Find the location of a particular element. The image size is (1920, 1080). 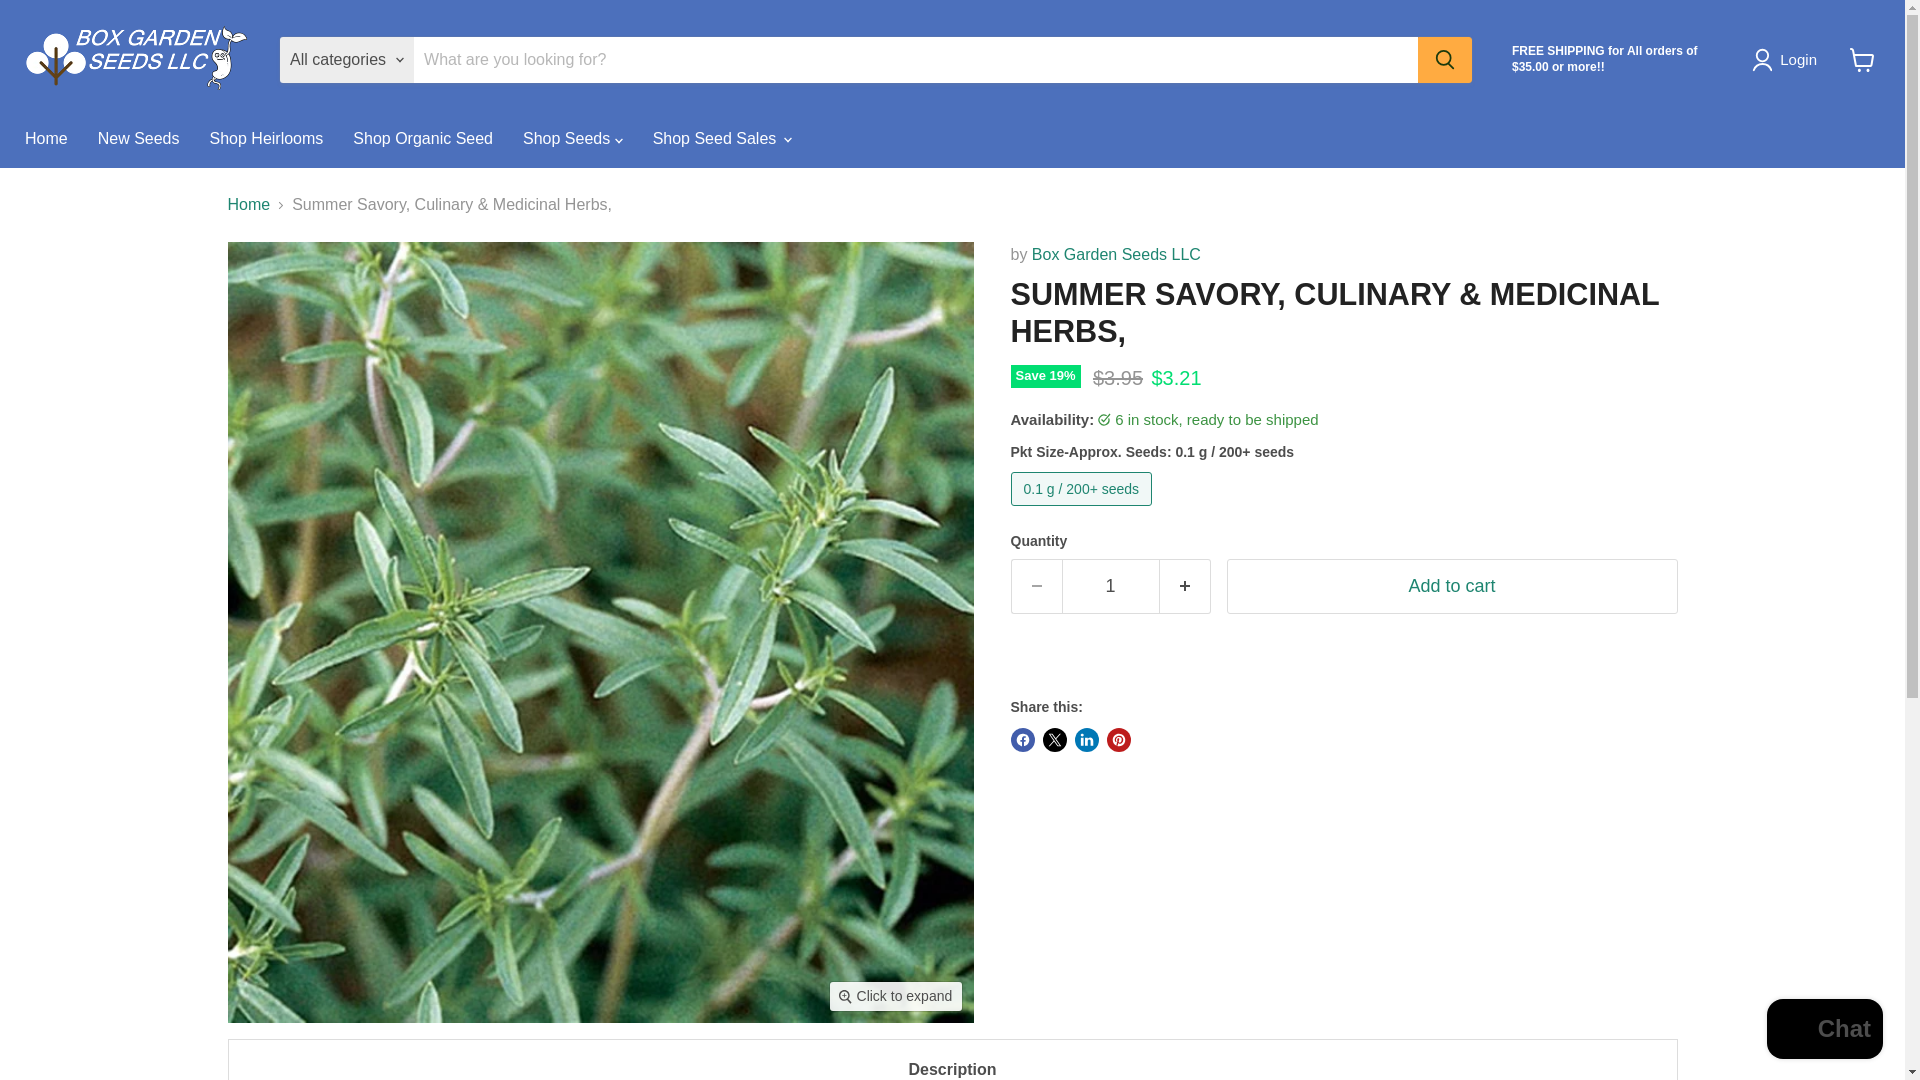

1 is located at coordinates (1110, 586).